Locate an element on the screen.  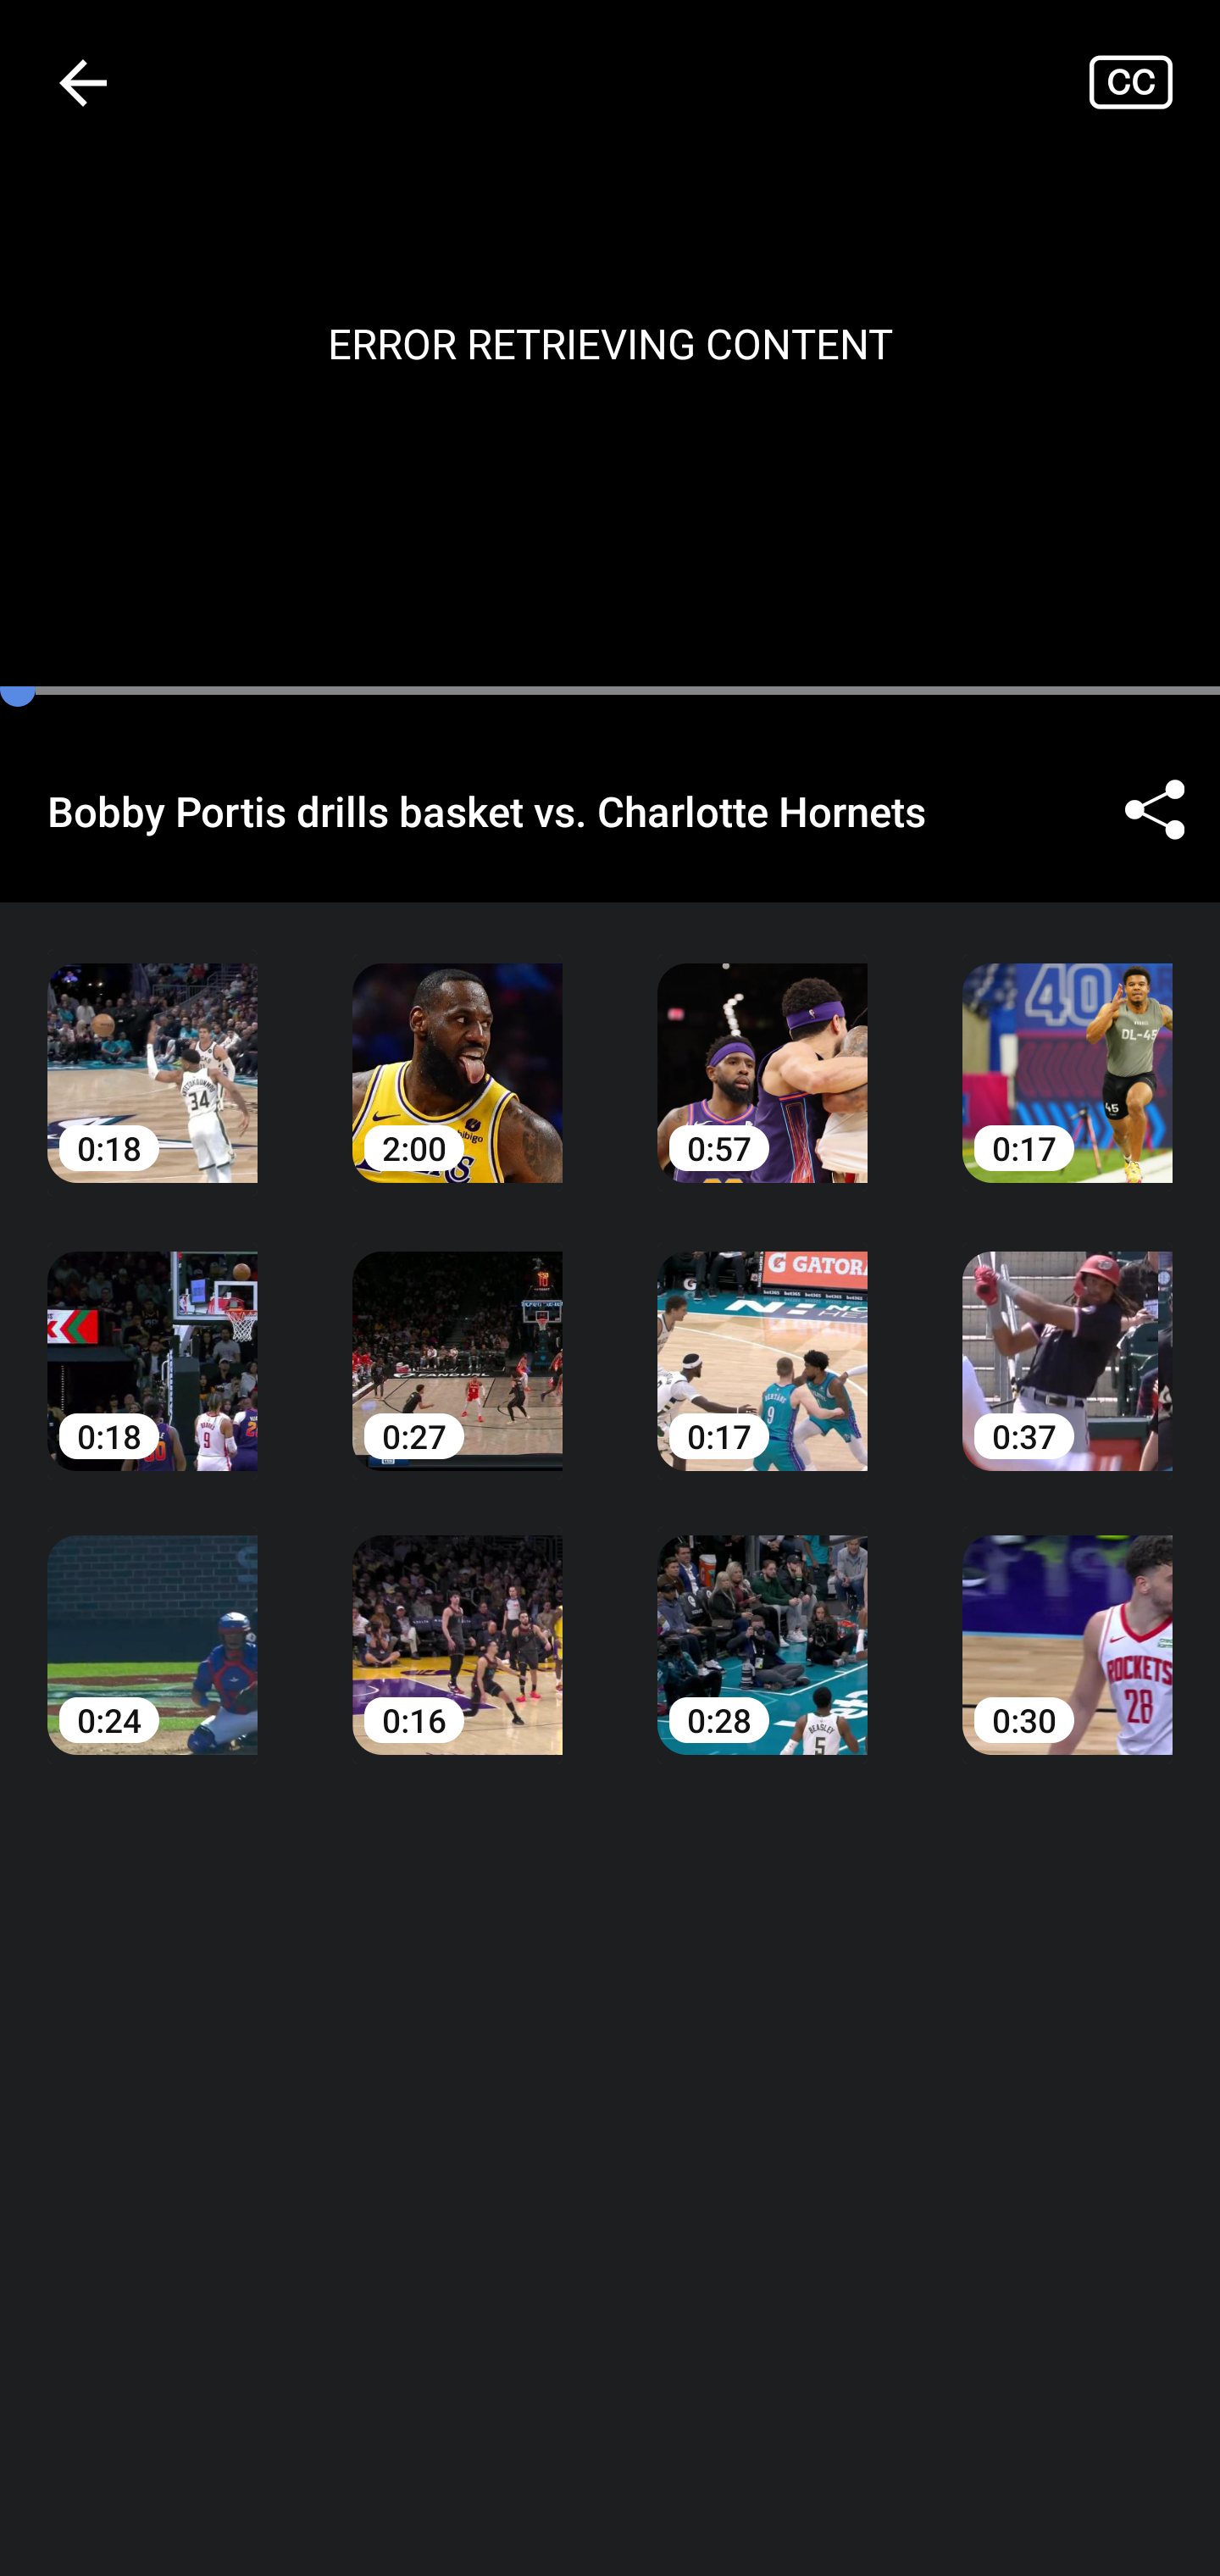
0:18 is located at coordinates (152, 1048).